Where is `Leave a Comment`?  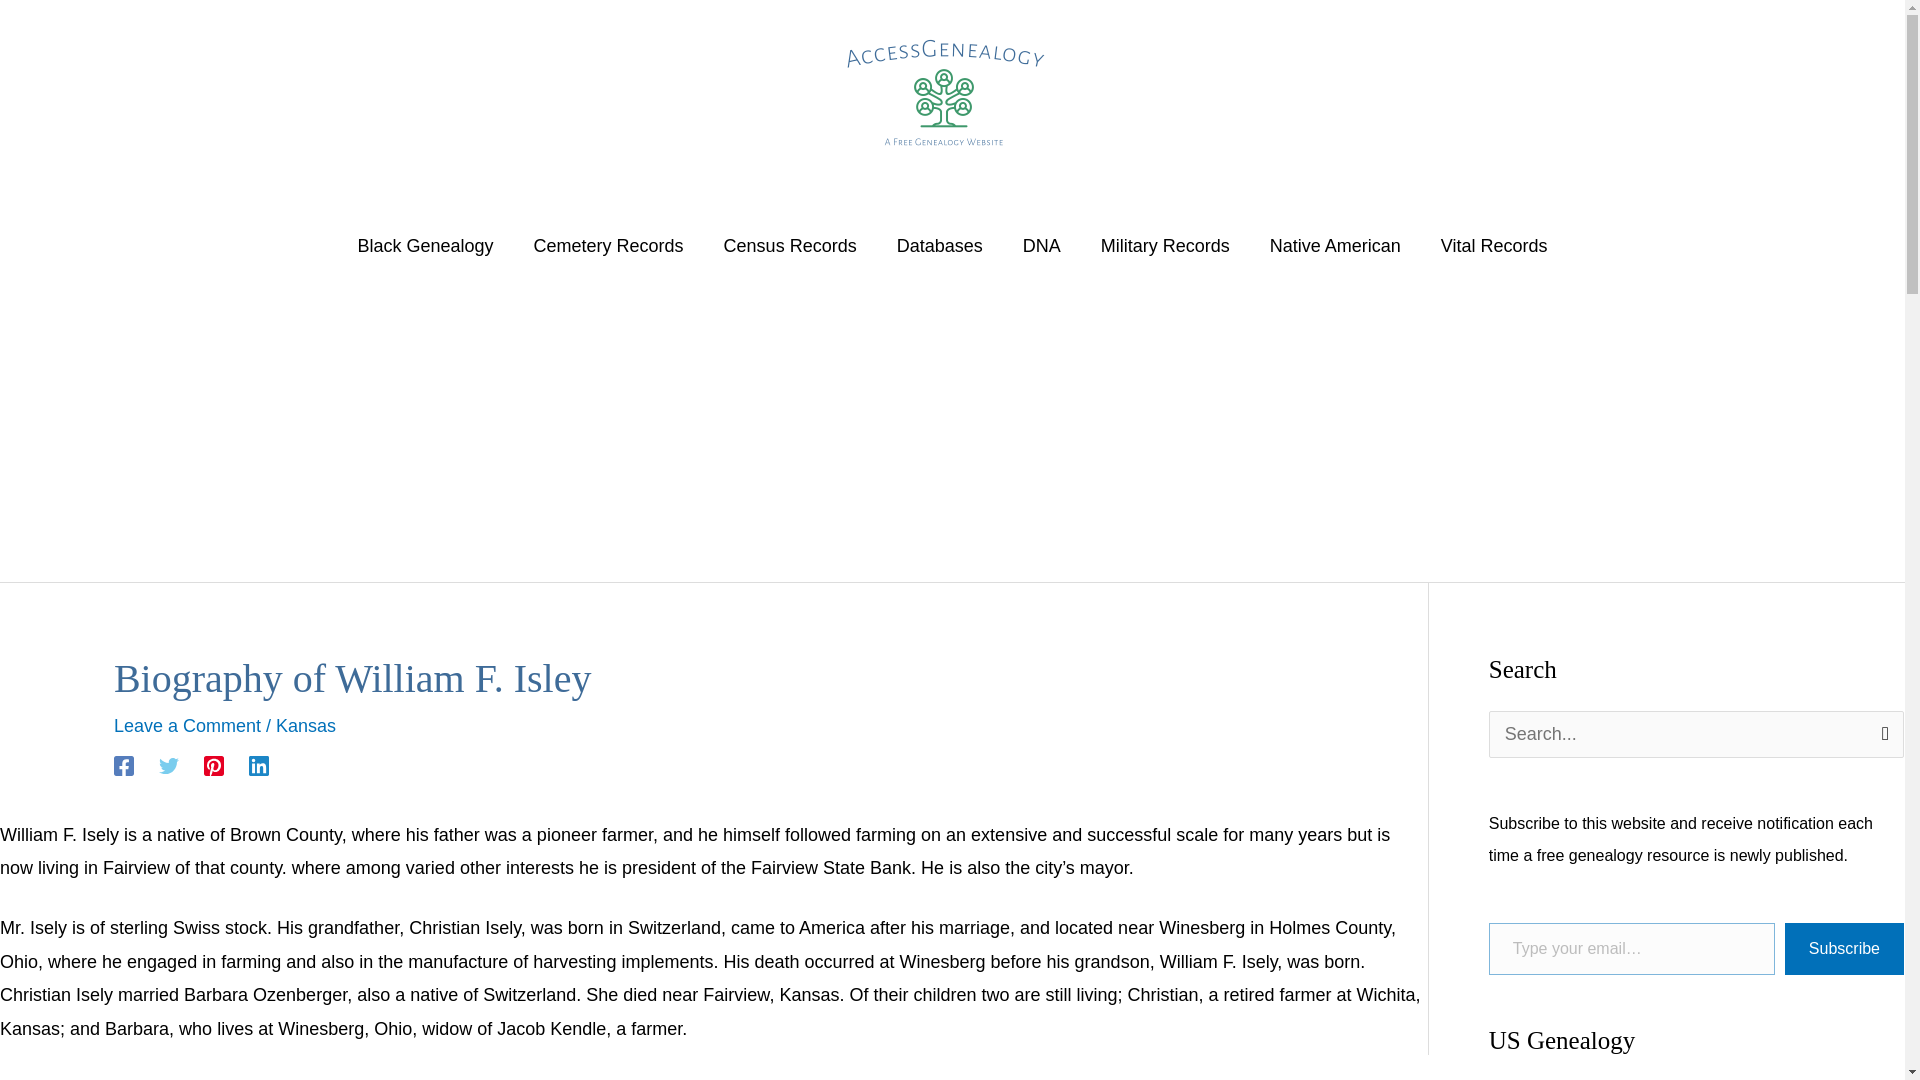
Leave a Comment is located at coordinates (187, 726).